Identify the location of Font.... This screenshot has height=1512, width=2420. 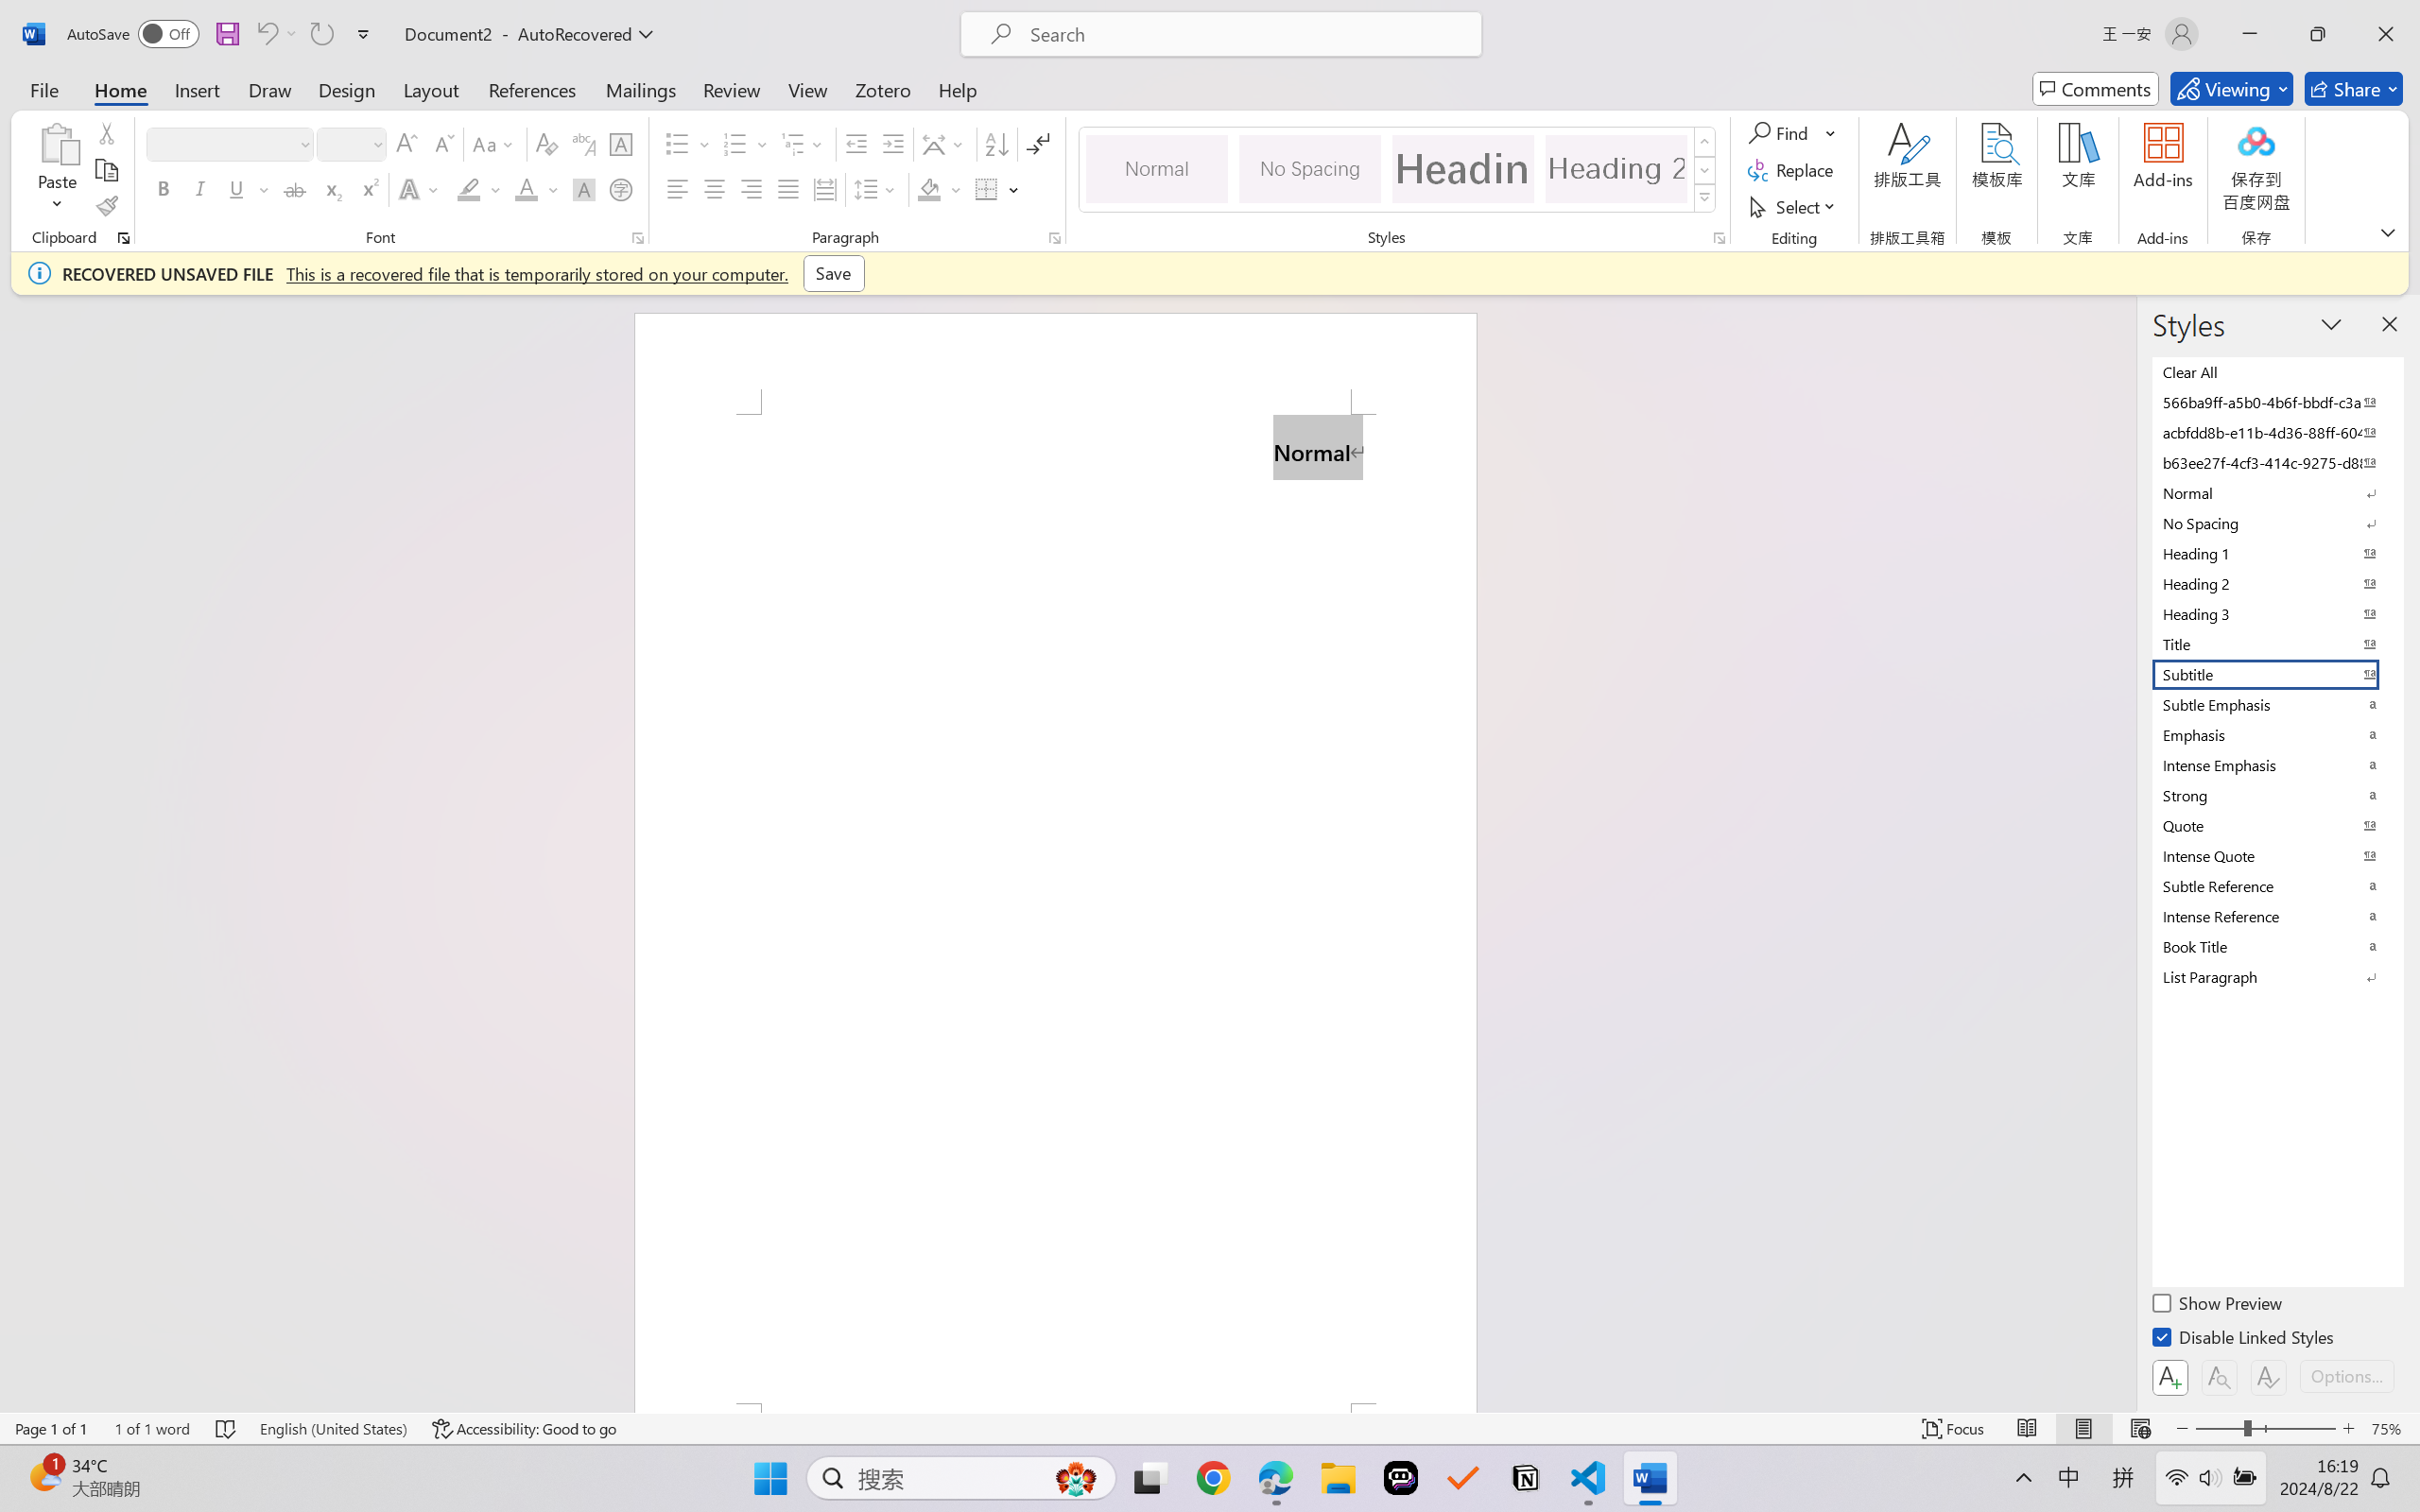
(637, 238).